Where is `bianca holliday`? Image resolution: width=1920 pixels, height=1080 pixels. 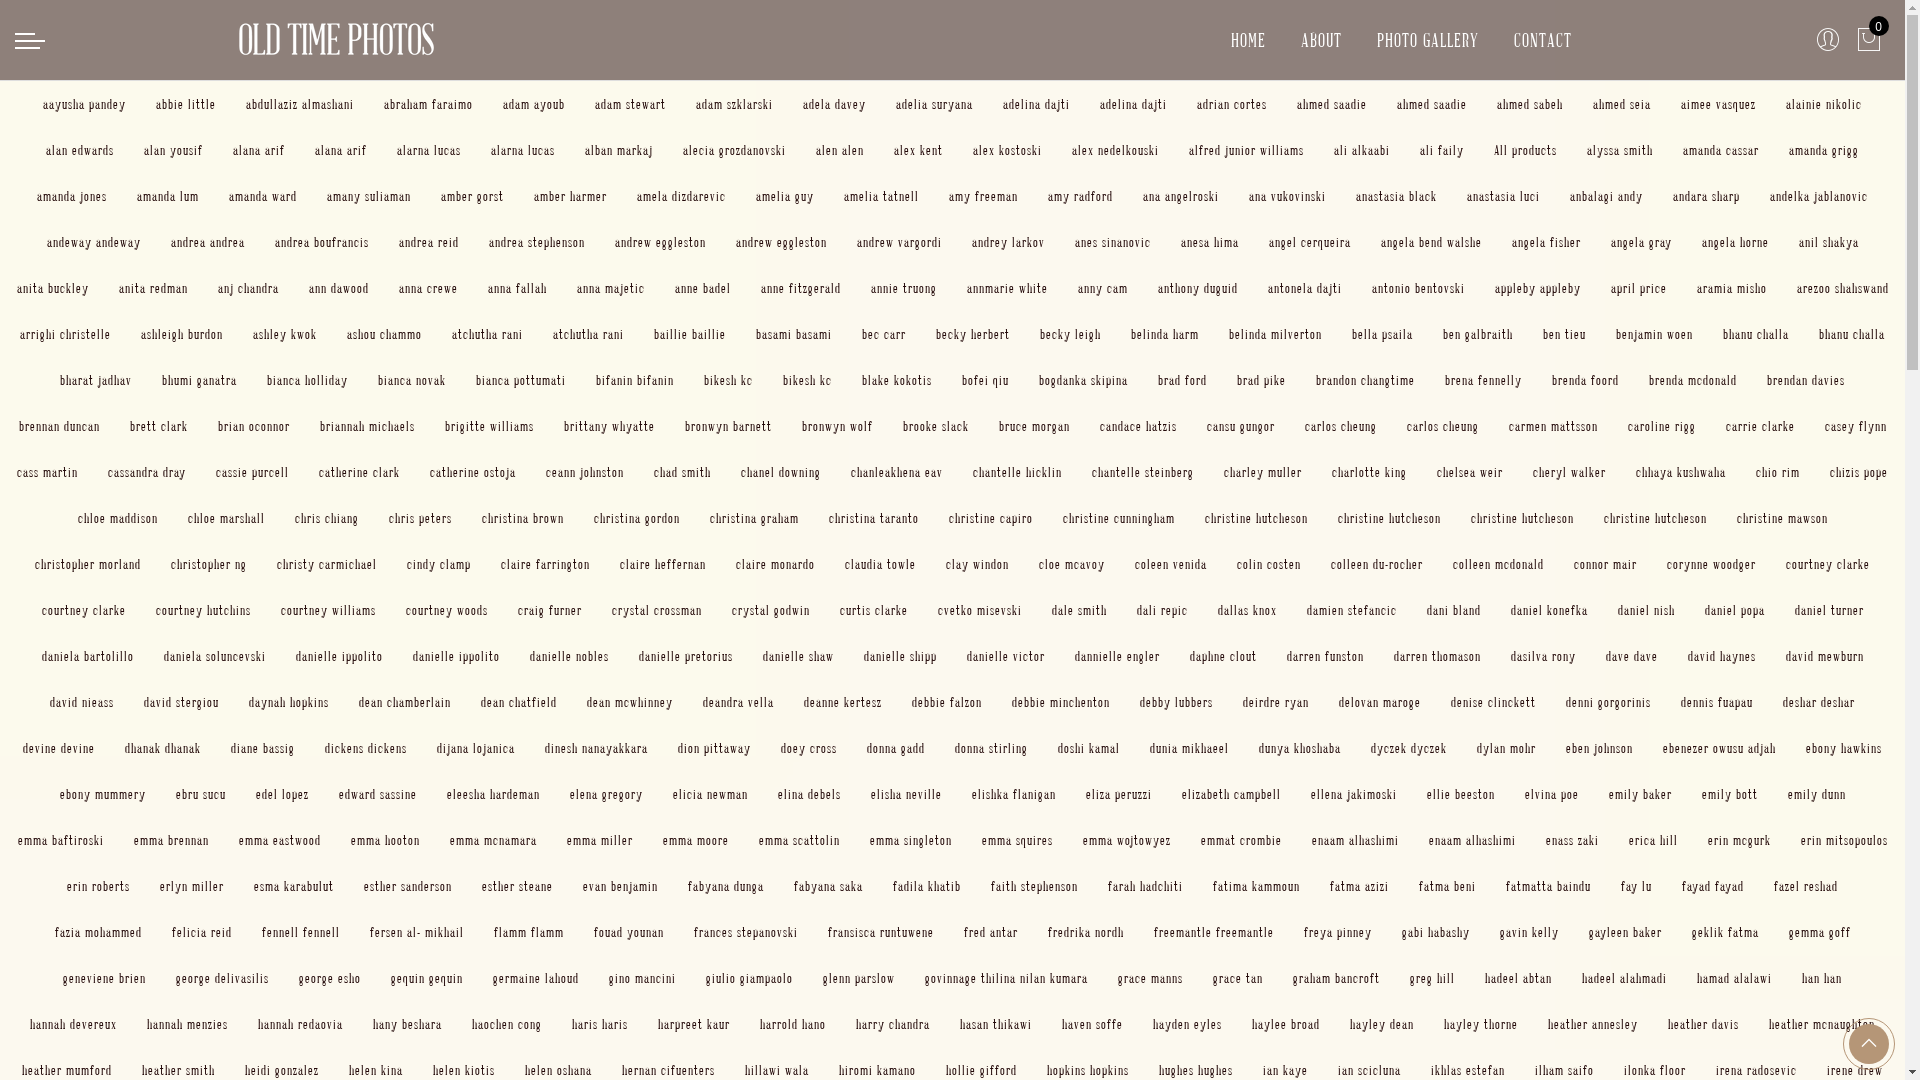 bianca holliday is located at coordinates (308, 380).